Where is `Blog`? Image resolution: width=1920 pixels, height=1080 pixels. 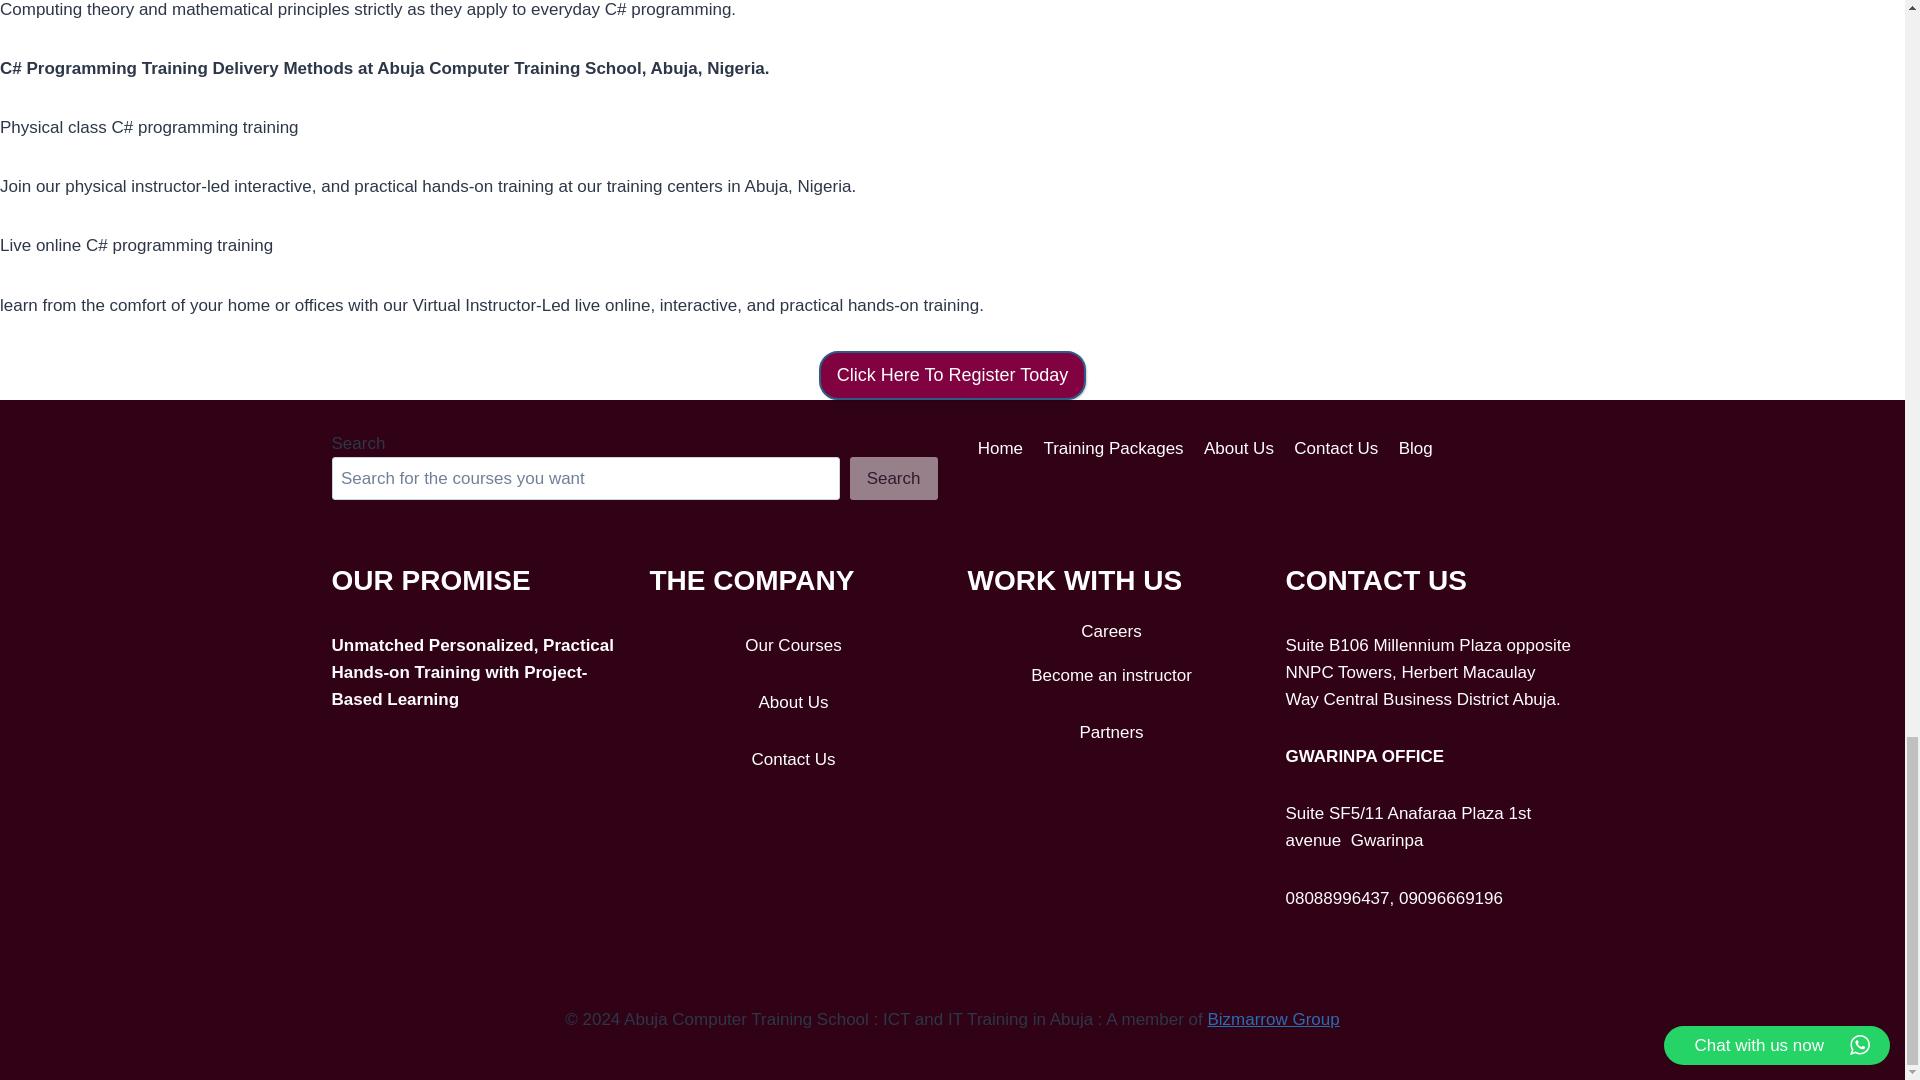 Blog is located at coordinates (1416, 448).